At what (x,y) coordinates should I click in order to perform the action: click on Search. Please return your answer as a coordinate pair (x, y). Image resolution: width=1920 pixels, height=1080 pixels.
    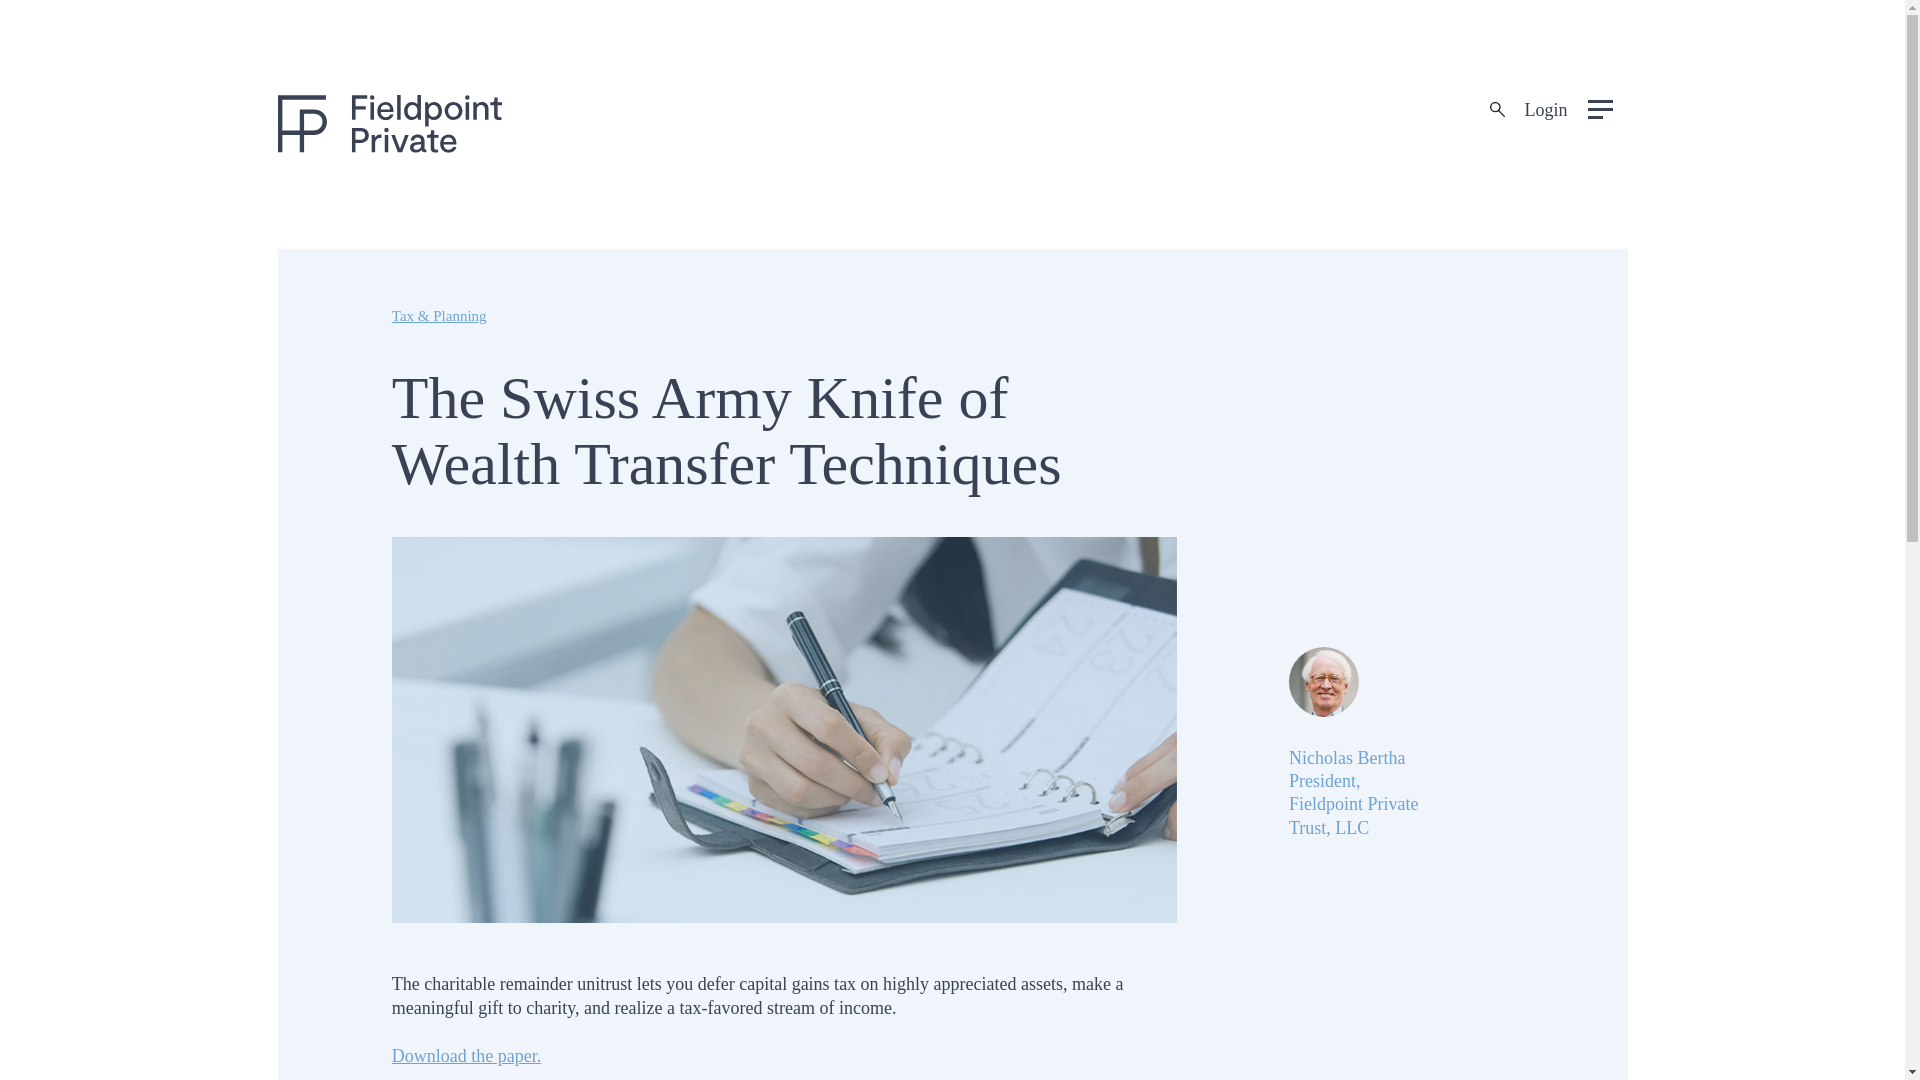
    Looking at the image, I should click on (28, 10).